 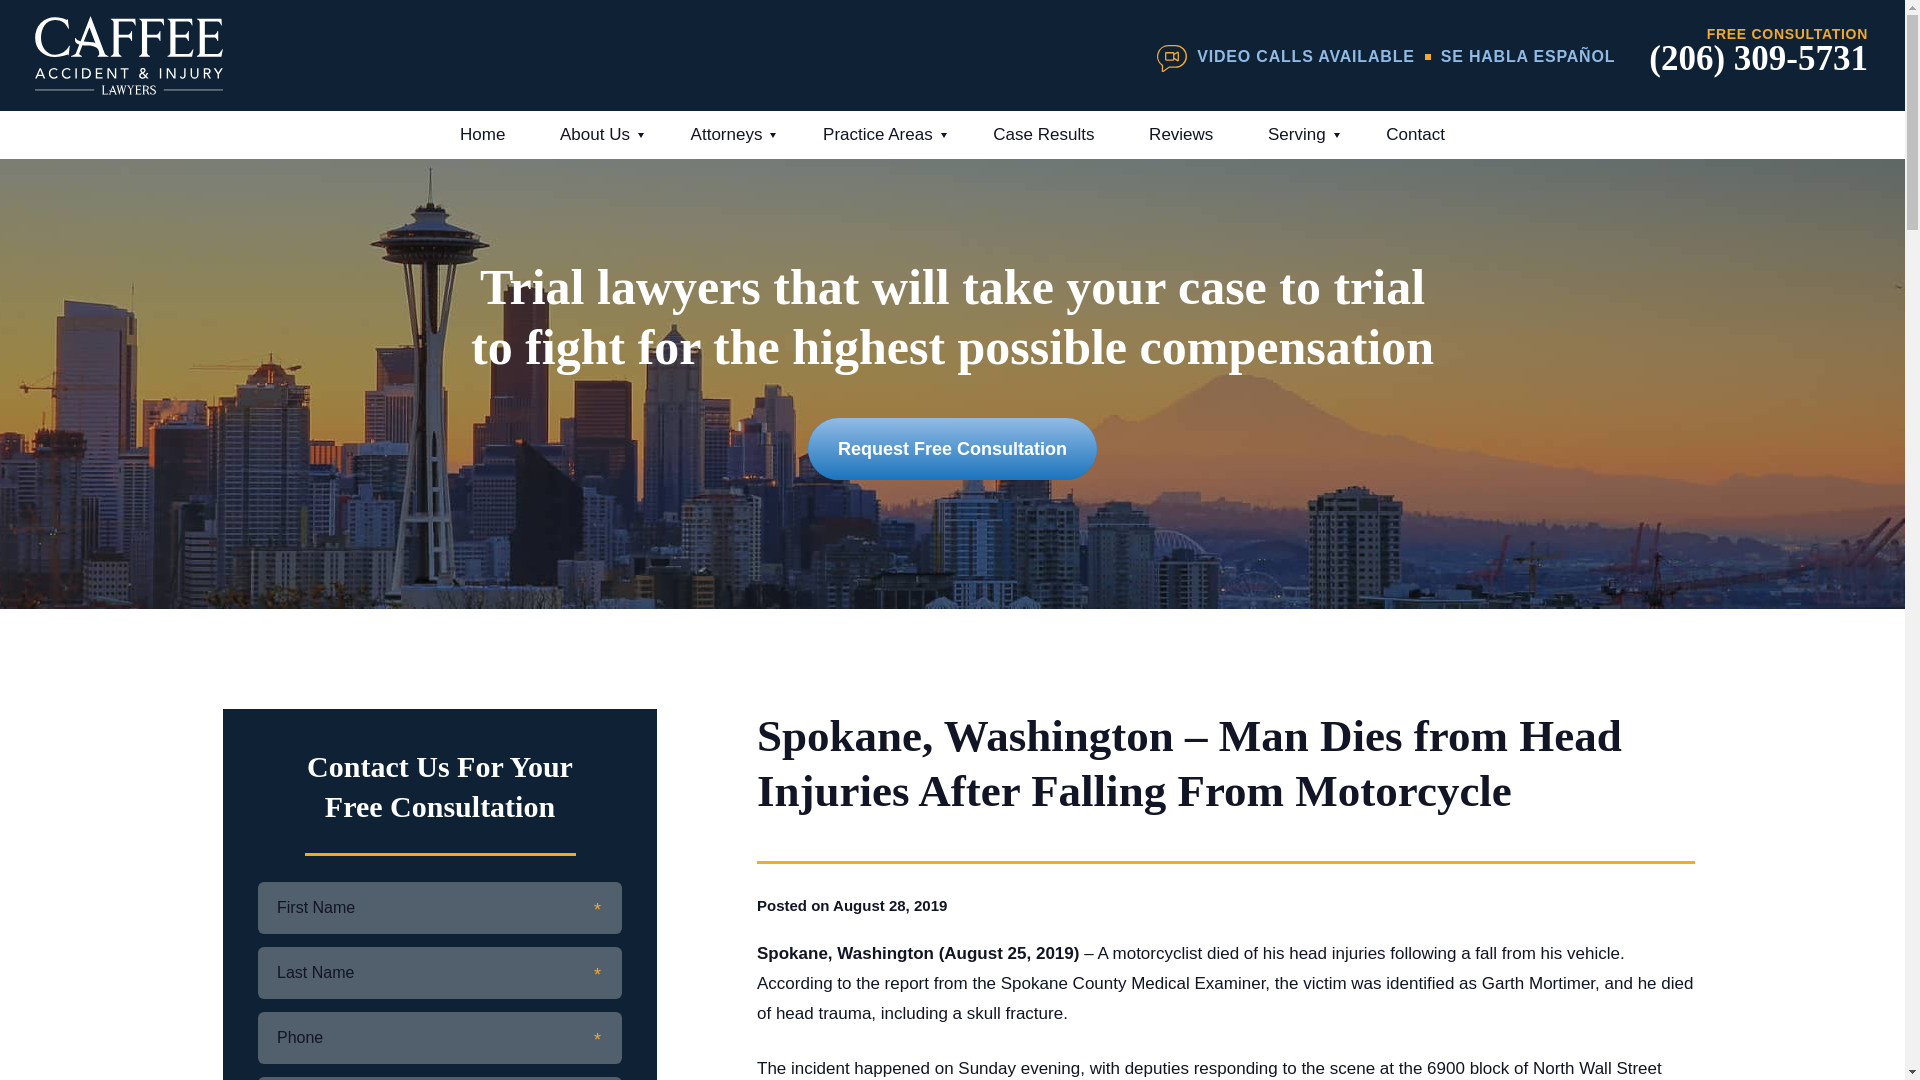 What do you see at coordinates (730, 134) in the screenshot?
I see `Attorneys` at bounding box center [730, 134].